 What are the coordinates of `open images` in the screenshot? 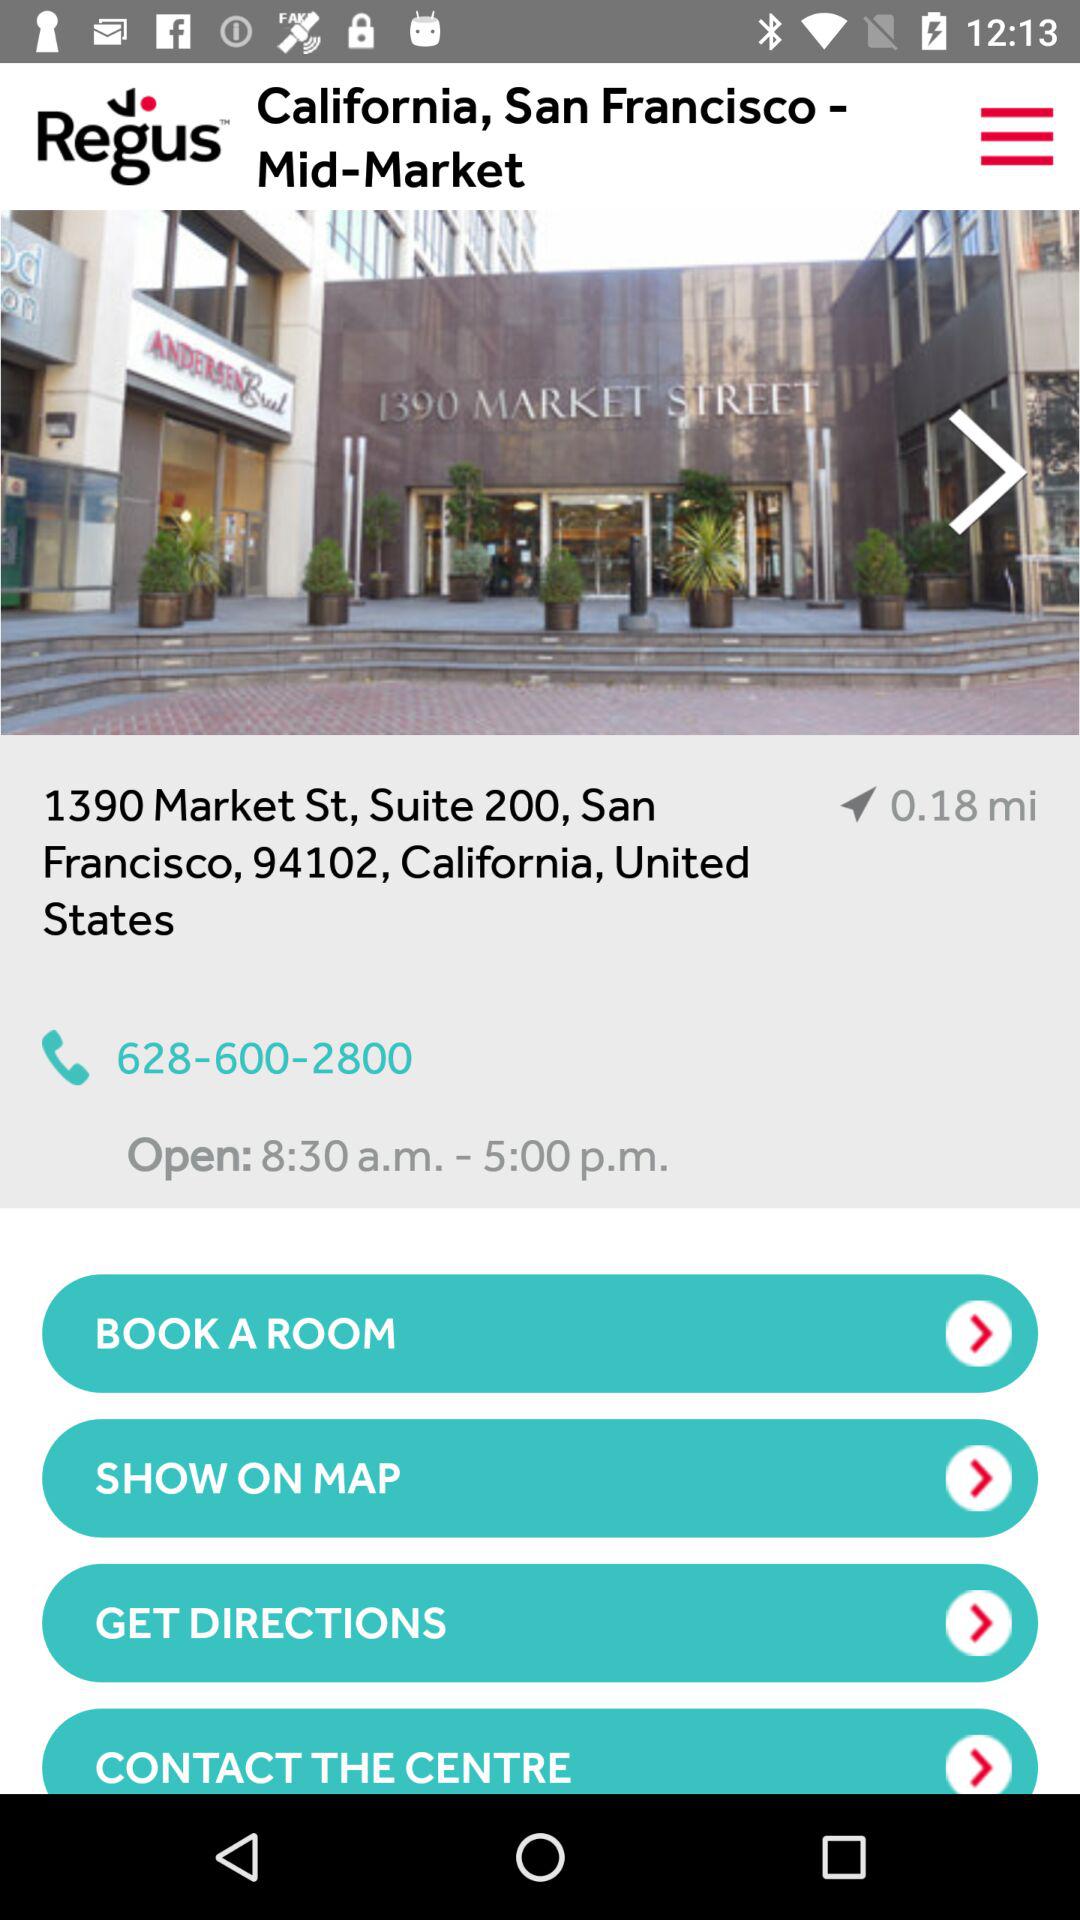 It's located at (540, 472).